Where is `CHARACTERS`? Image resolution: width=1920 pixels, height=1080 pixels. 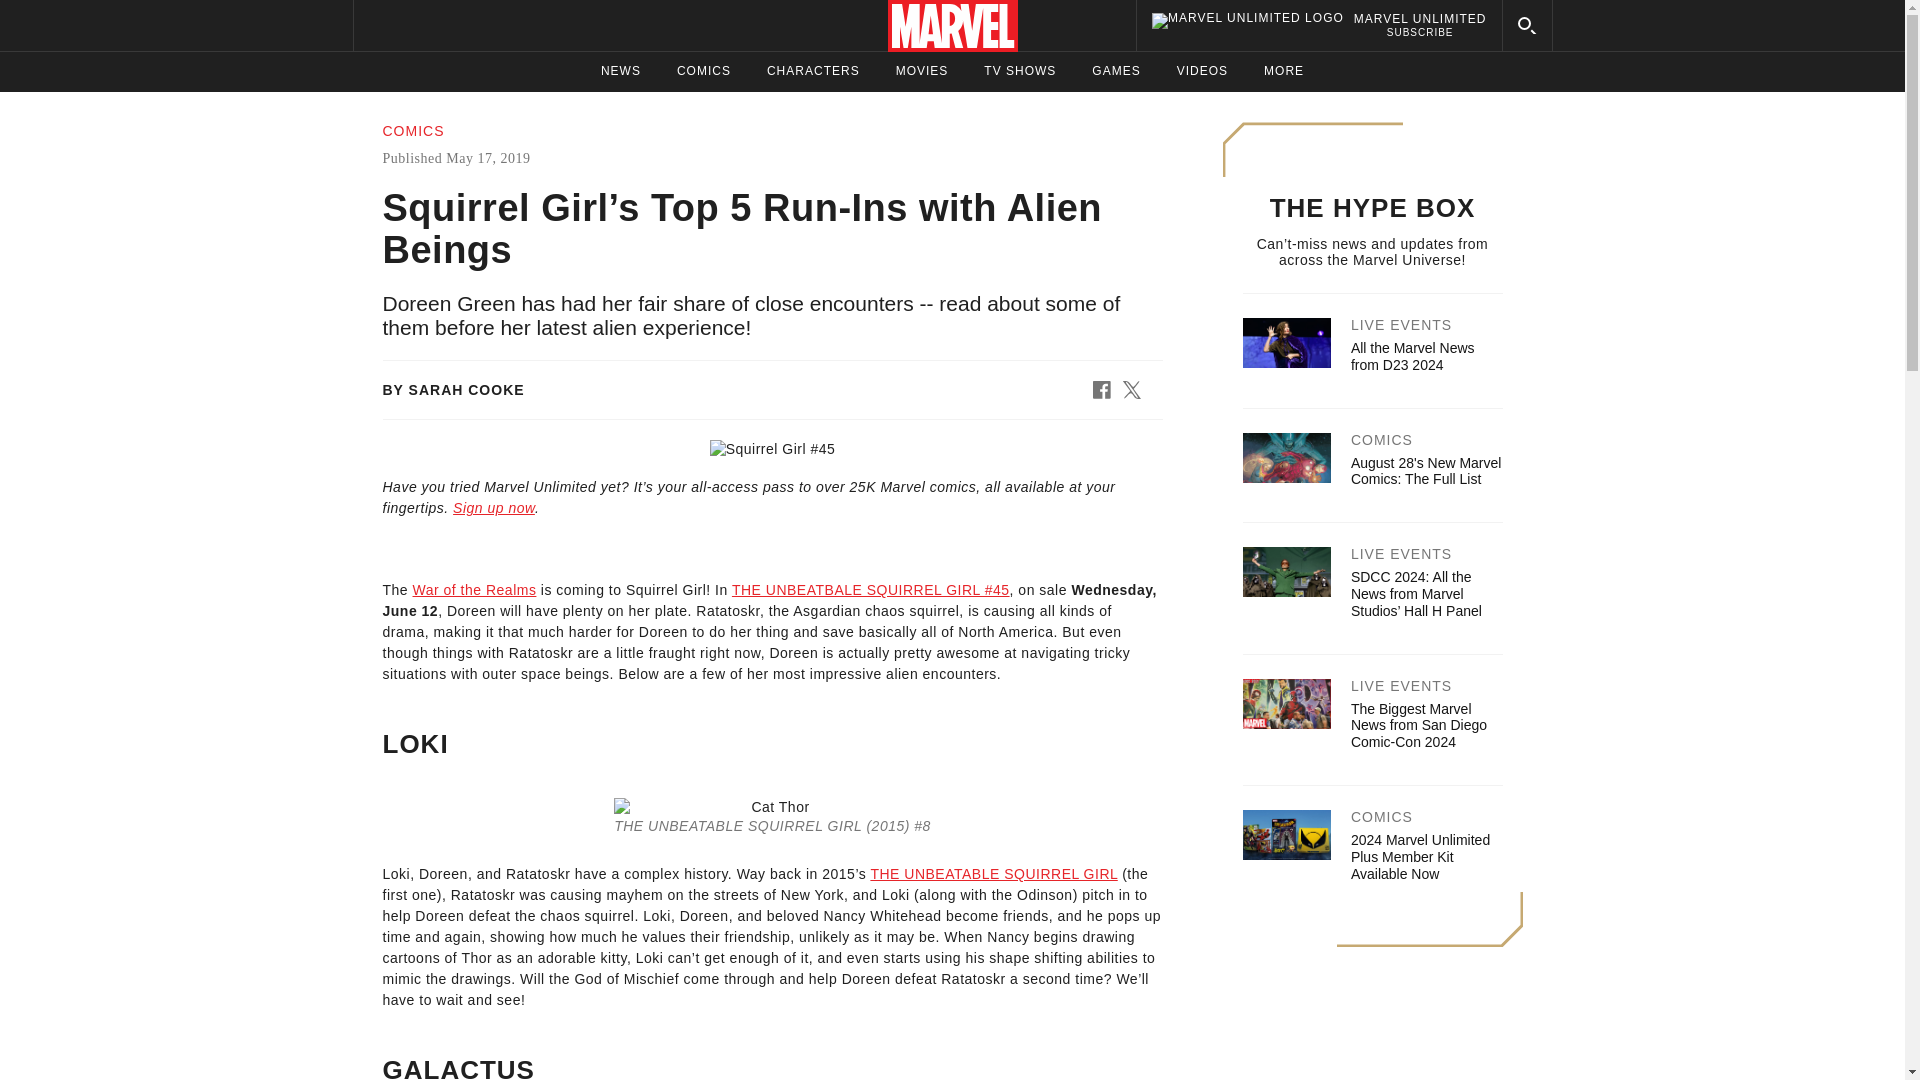
CHARACTERS is located at coordinates (1202, 71).